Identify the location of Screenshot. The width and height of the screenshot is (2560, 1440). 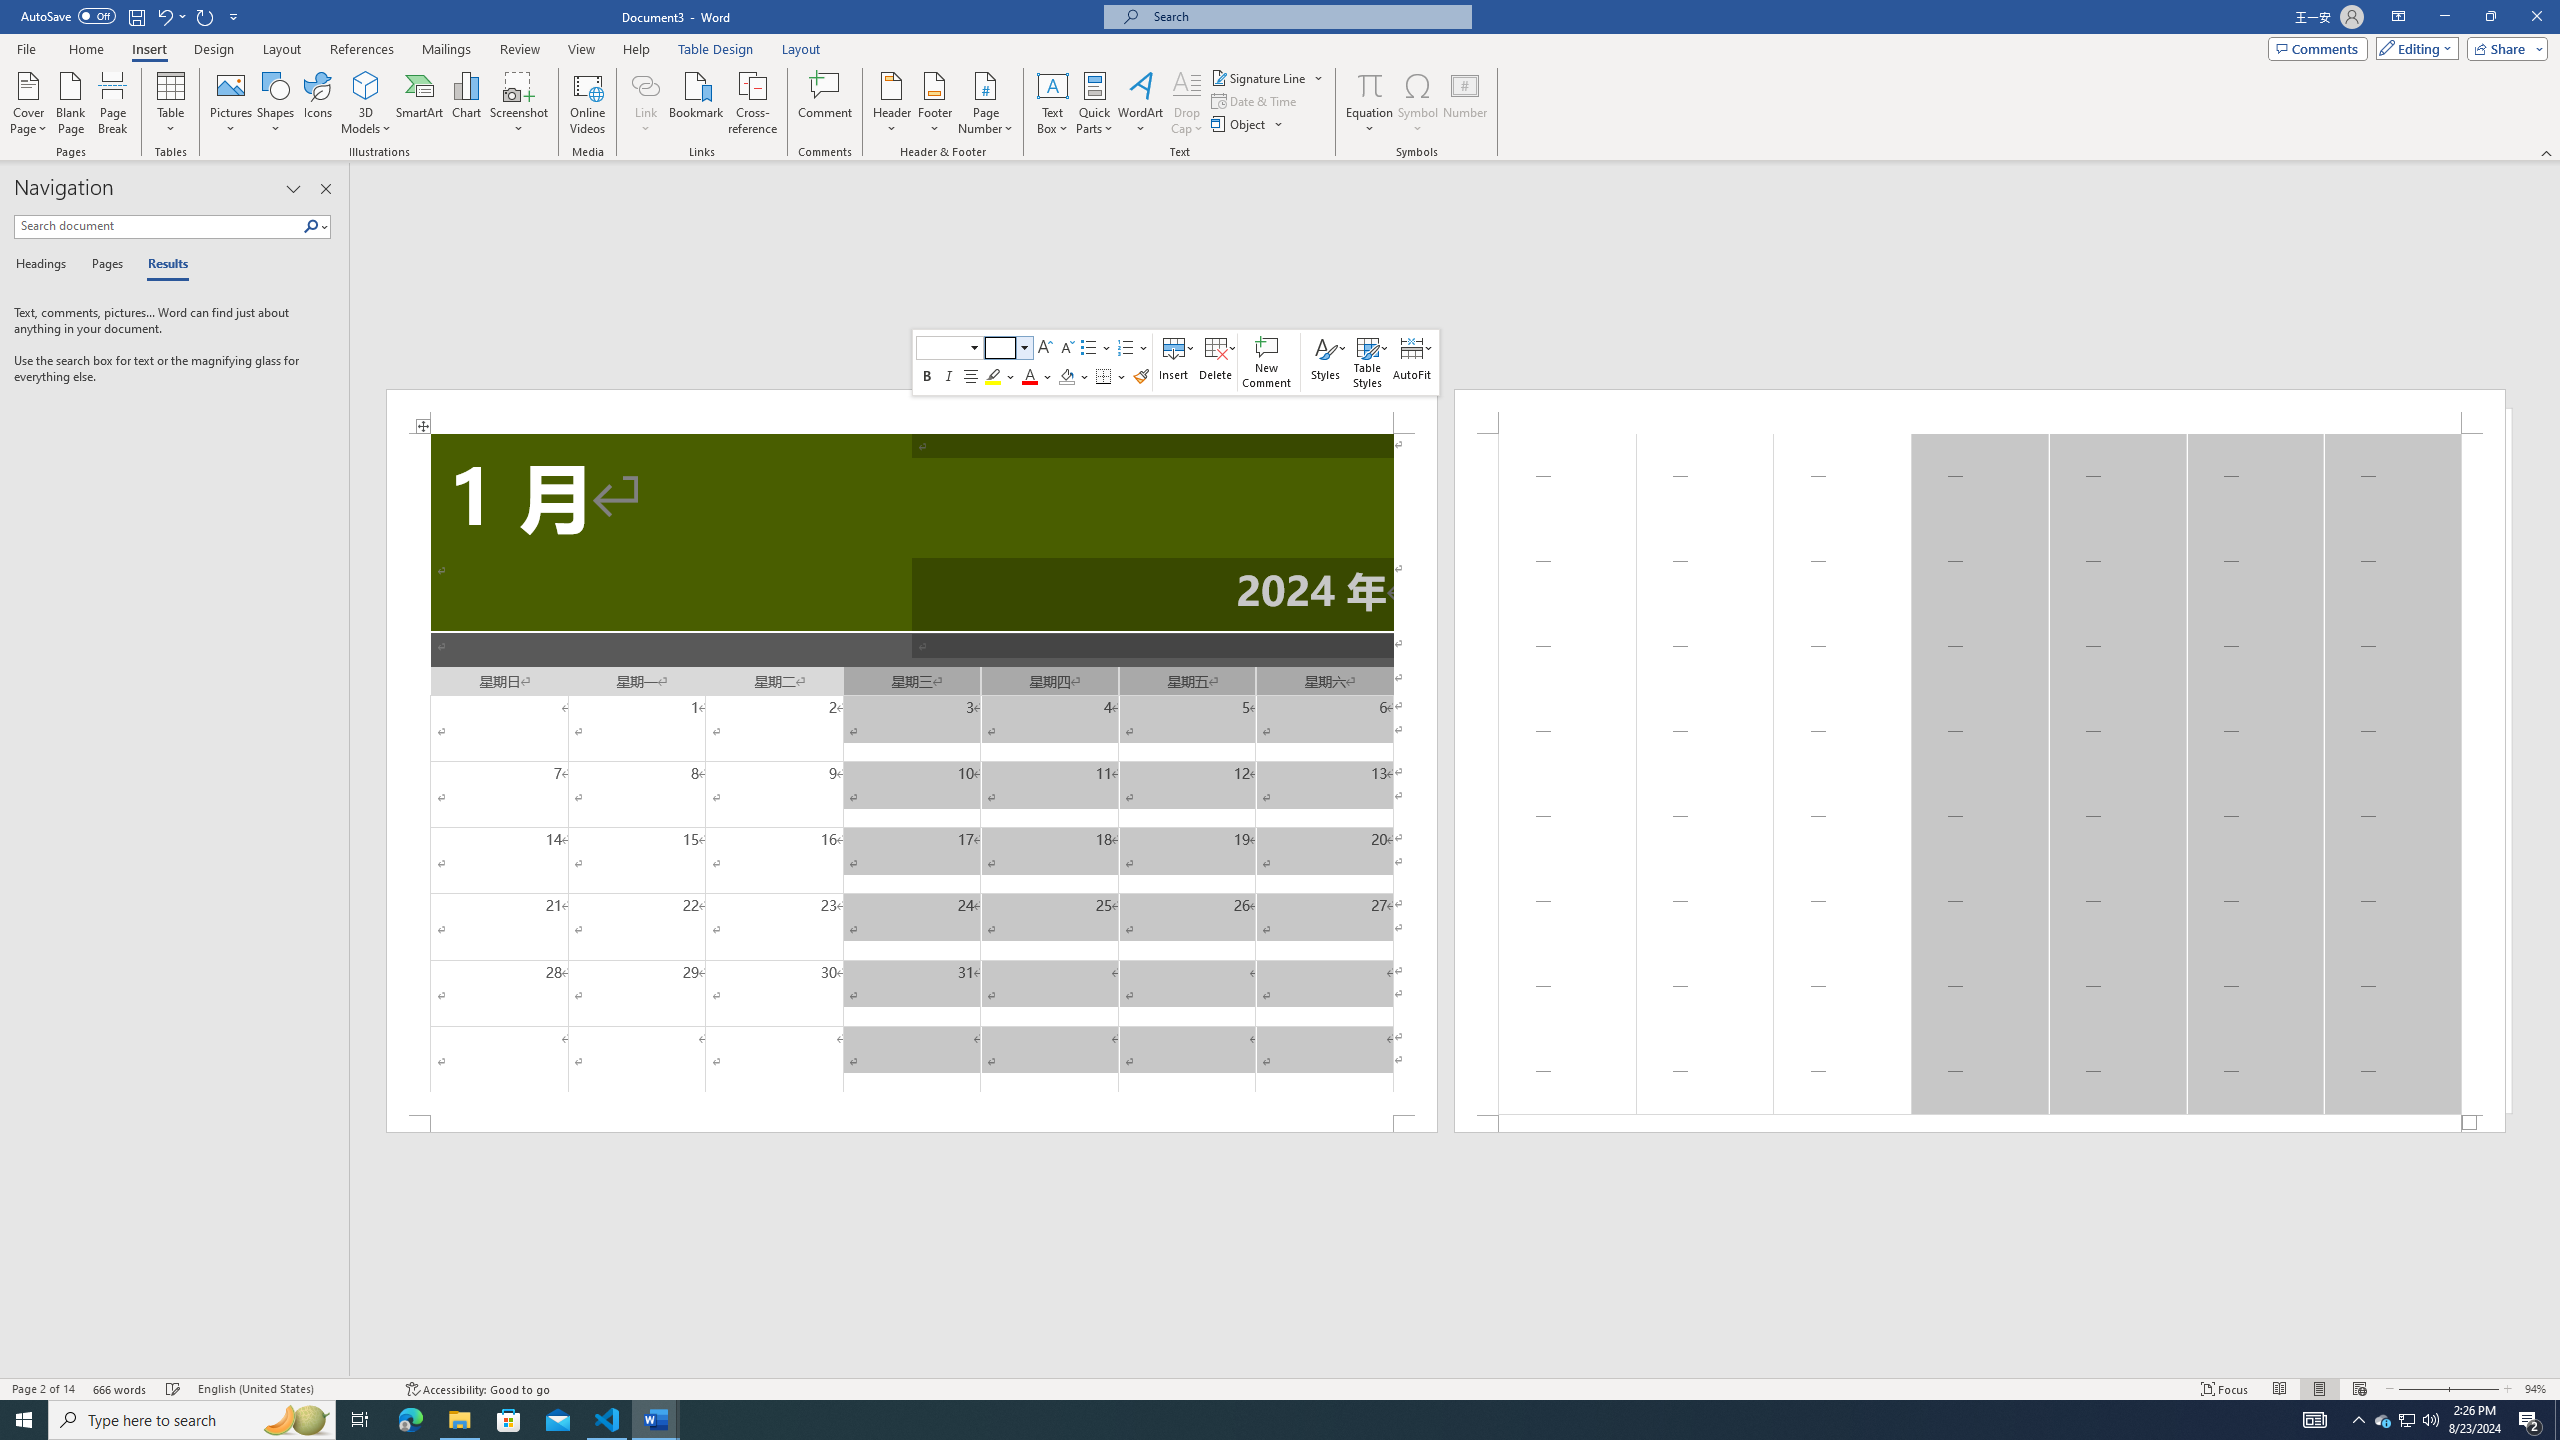
(519, 103).